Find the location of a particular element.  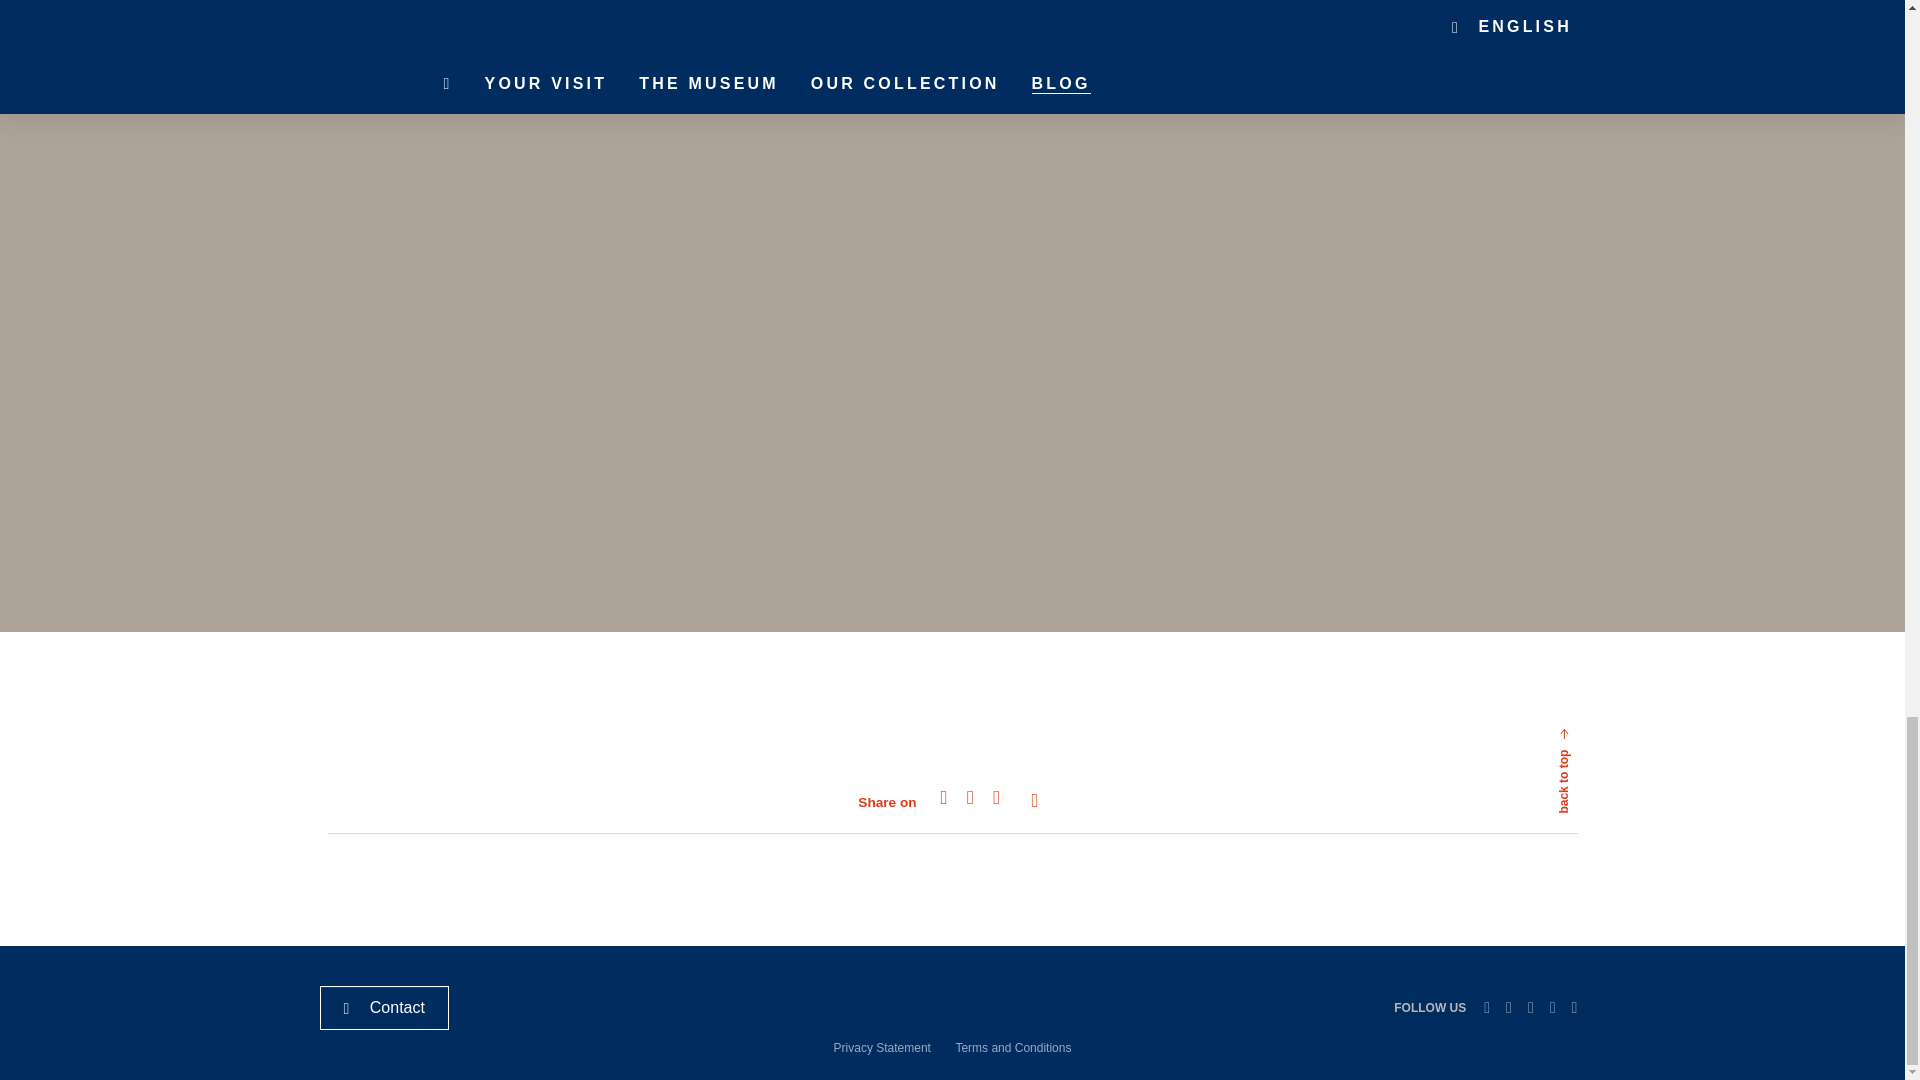

LinkedIn is located at coordinates (1486, 1008).